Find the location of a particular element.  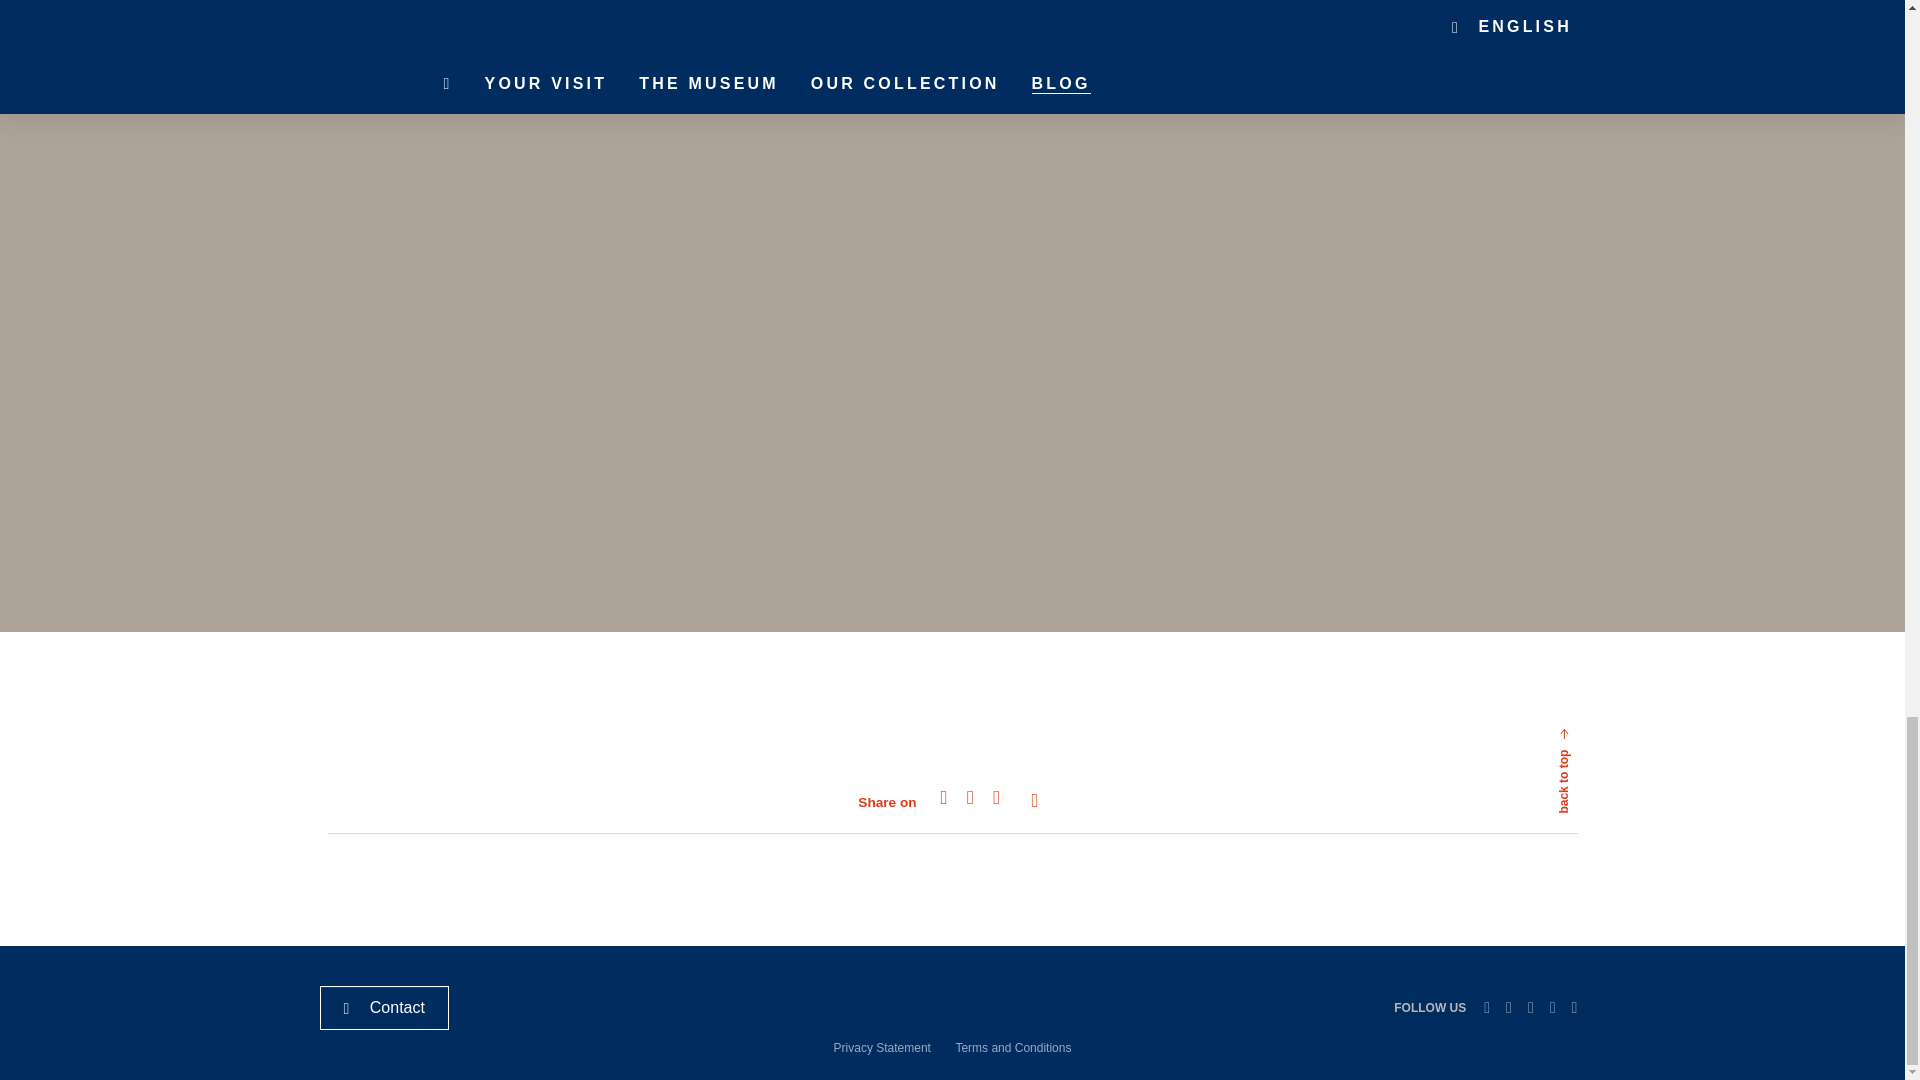

LinkedIn is located at coordinates (1486, 1008).